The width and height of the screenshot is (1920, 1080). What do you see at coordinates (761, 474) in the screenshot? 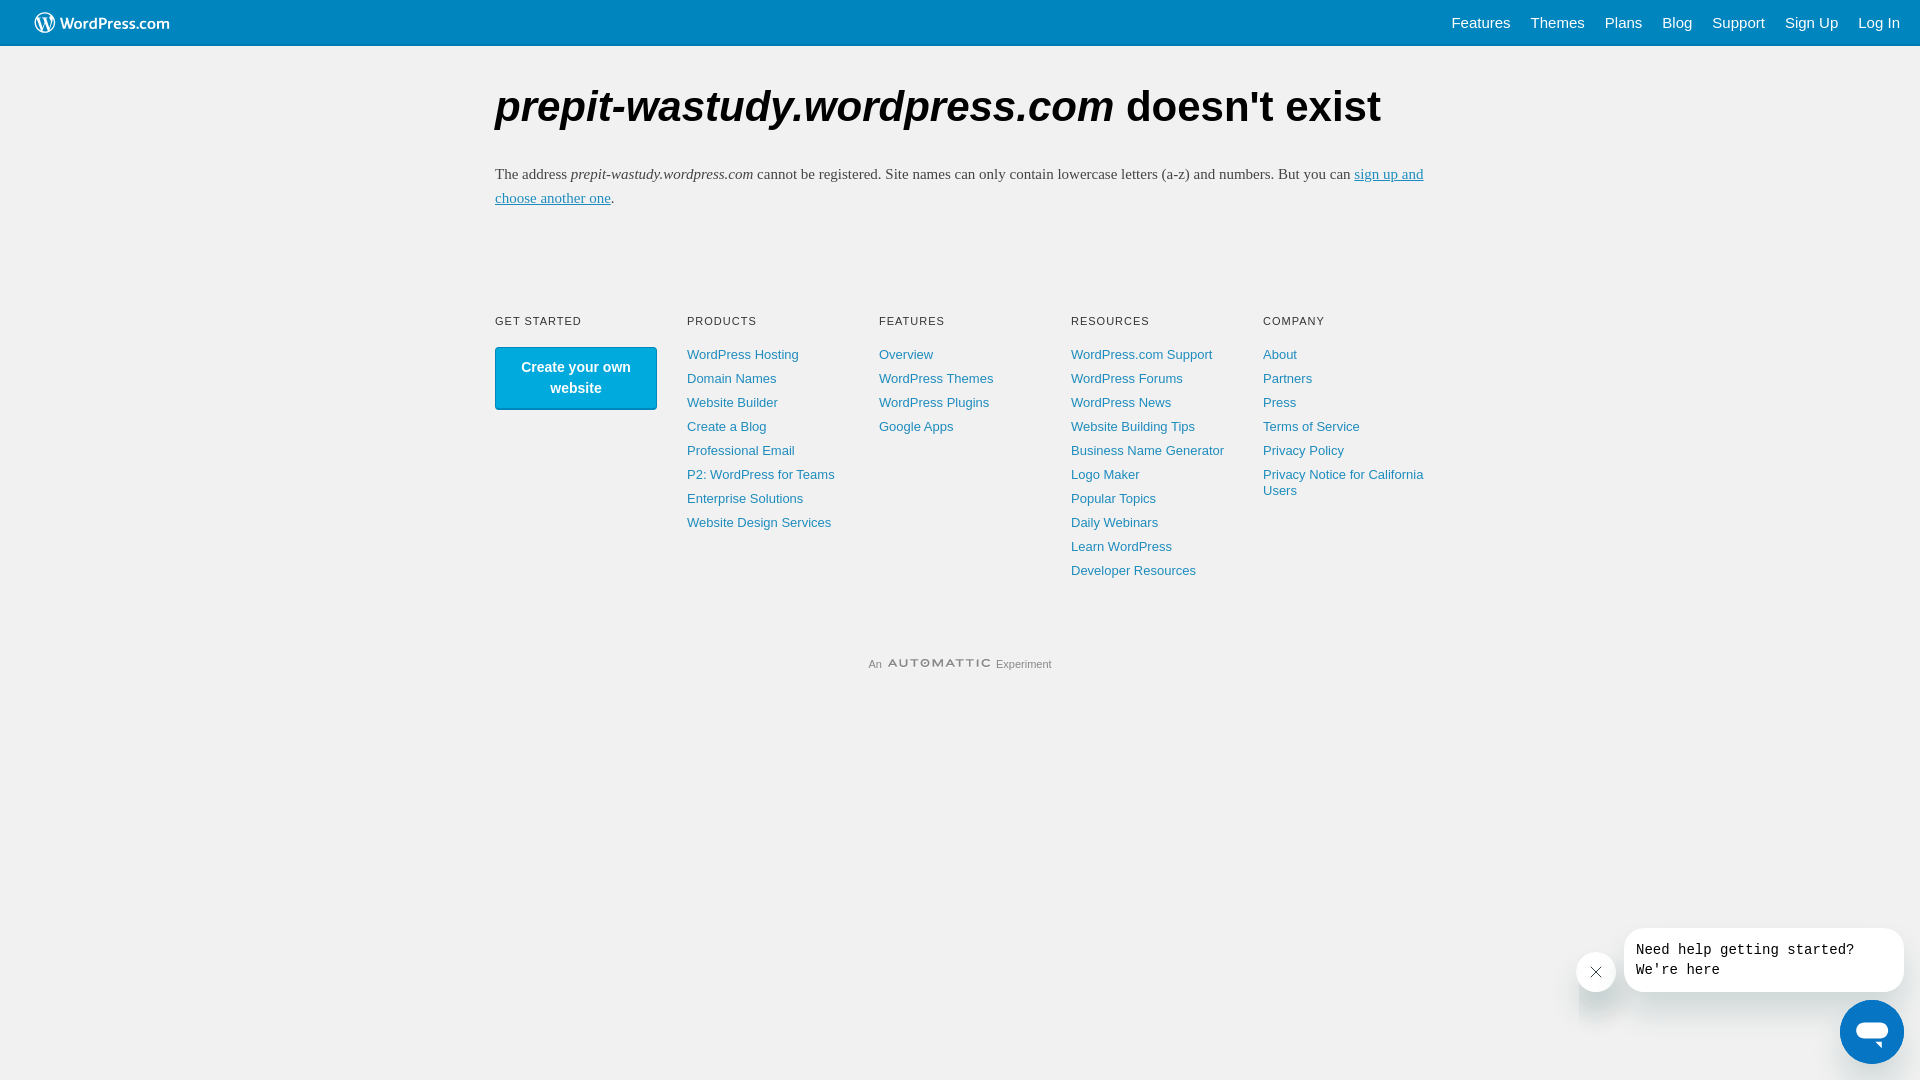
I see `P2: WordPress for Teams` at bounding box center [761, 474].